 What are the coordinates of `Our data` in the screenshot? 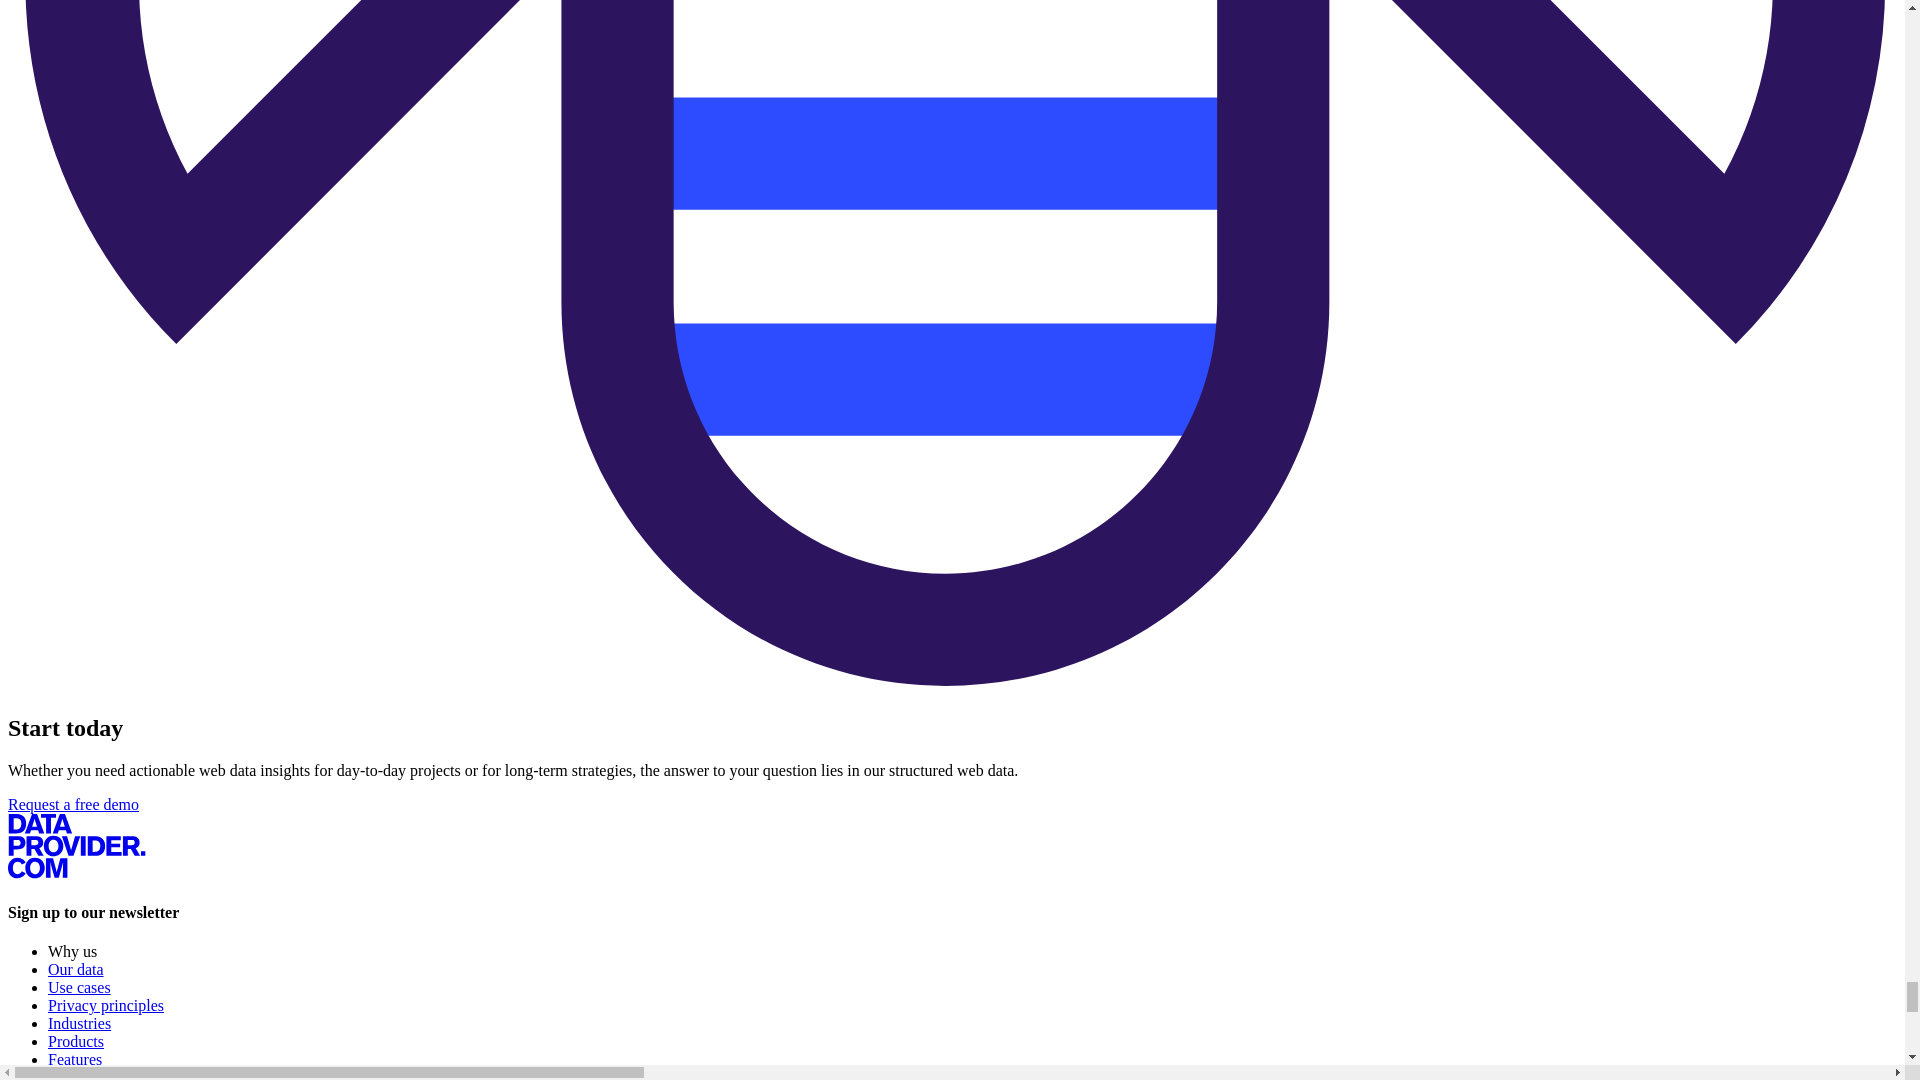 It's located at (76, 970).